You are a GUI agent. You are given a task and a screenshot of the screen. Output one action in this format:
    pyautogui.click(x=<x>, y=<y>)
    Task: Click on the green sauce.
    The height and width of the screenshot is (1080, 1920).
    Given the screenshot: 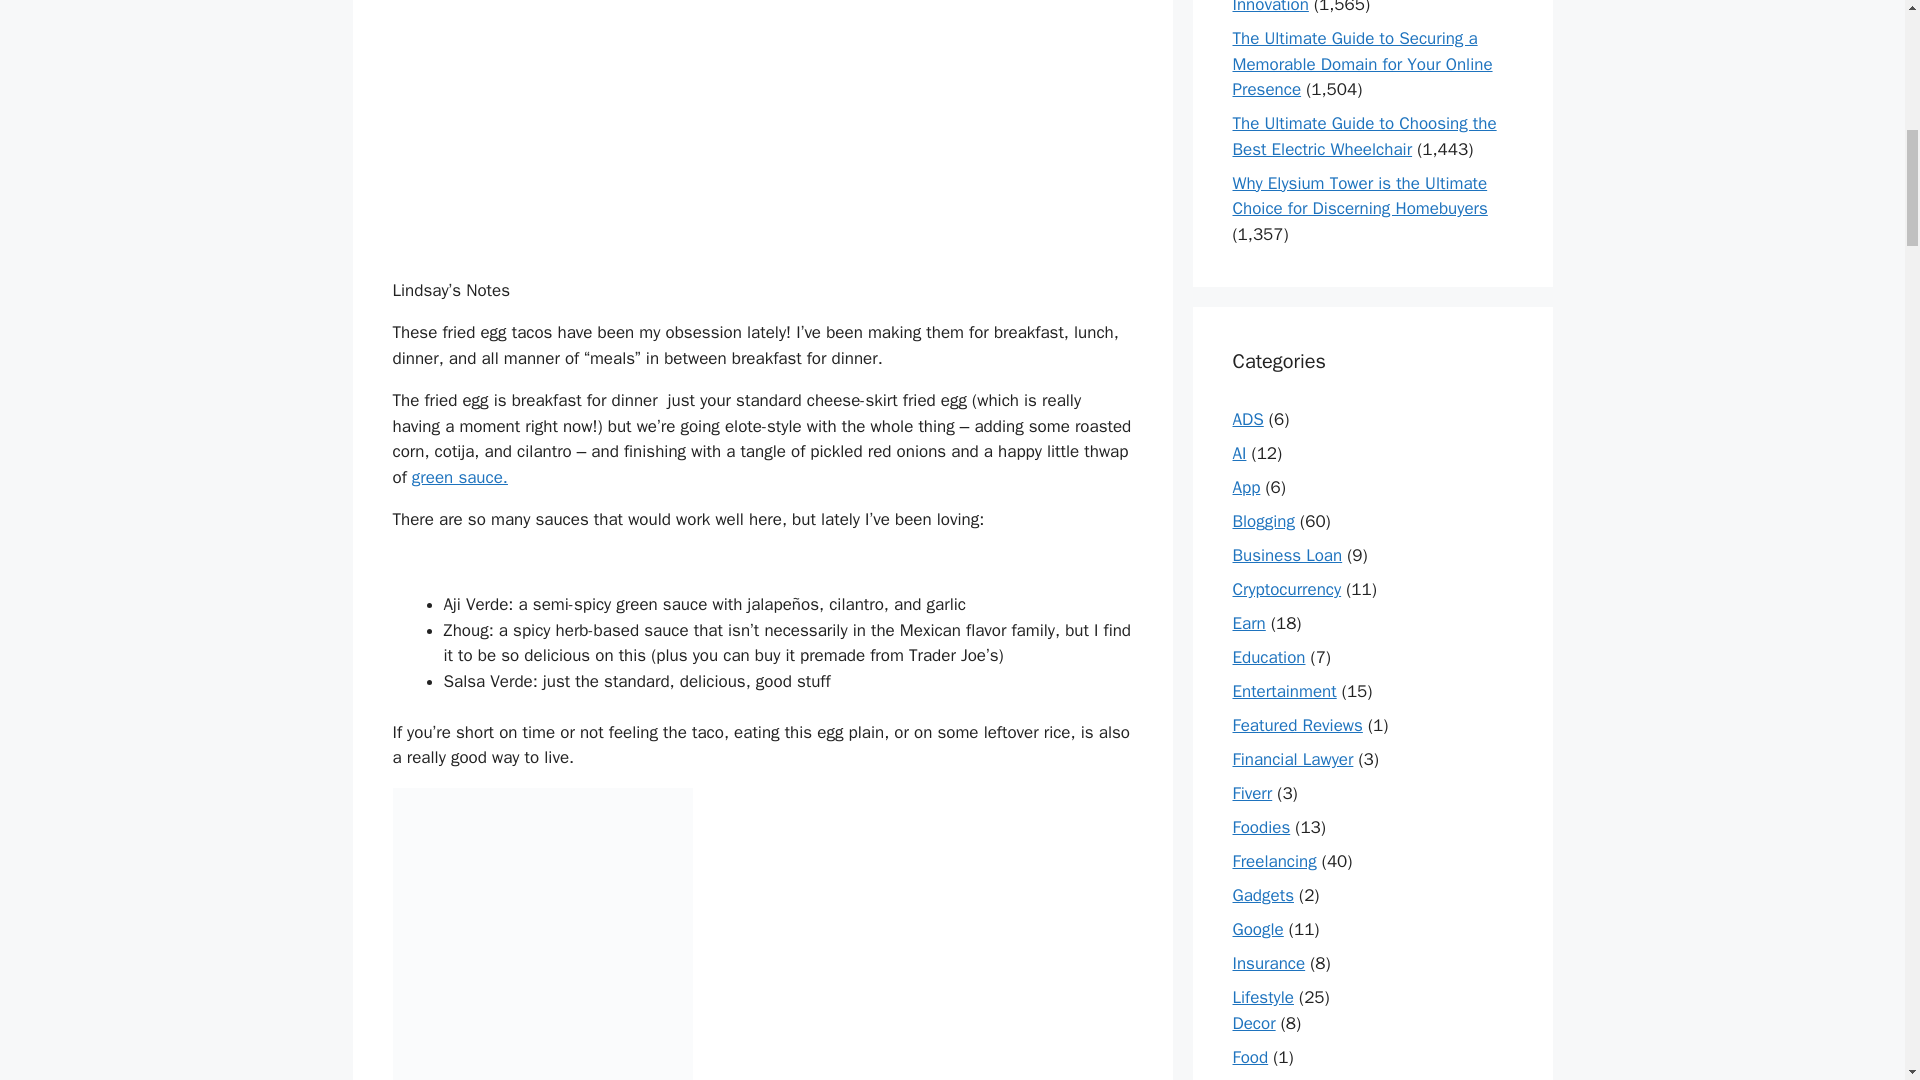 What is the action you would take?
    pyautogui.click(x=460, y=477)
    